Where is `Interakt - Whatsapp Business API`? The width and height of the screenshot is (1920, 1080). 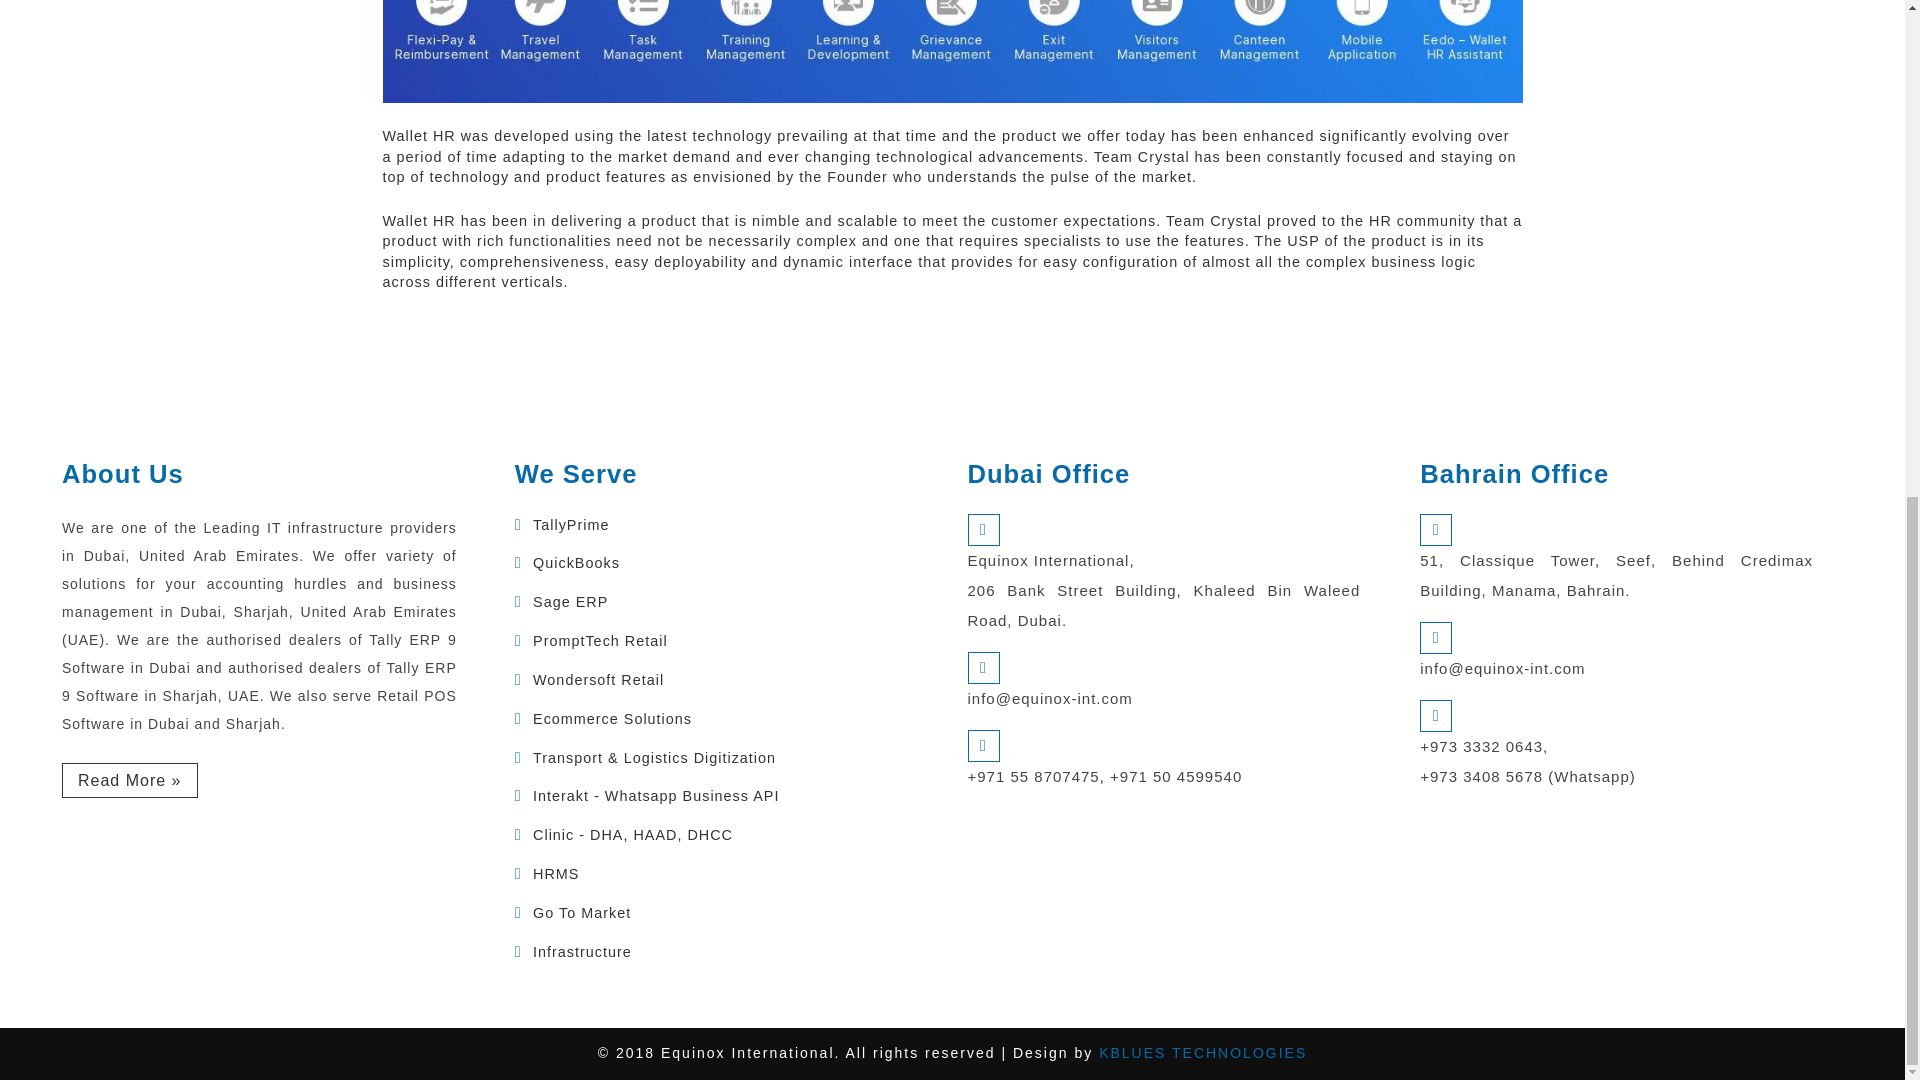 Interakt - Whatsapp Business API is located at coordinates (656, 796).